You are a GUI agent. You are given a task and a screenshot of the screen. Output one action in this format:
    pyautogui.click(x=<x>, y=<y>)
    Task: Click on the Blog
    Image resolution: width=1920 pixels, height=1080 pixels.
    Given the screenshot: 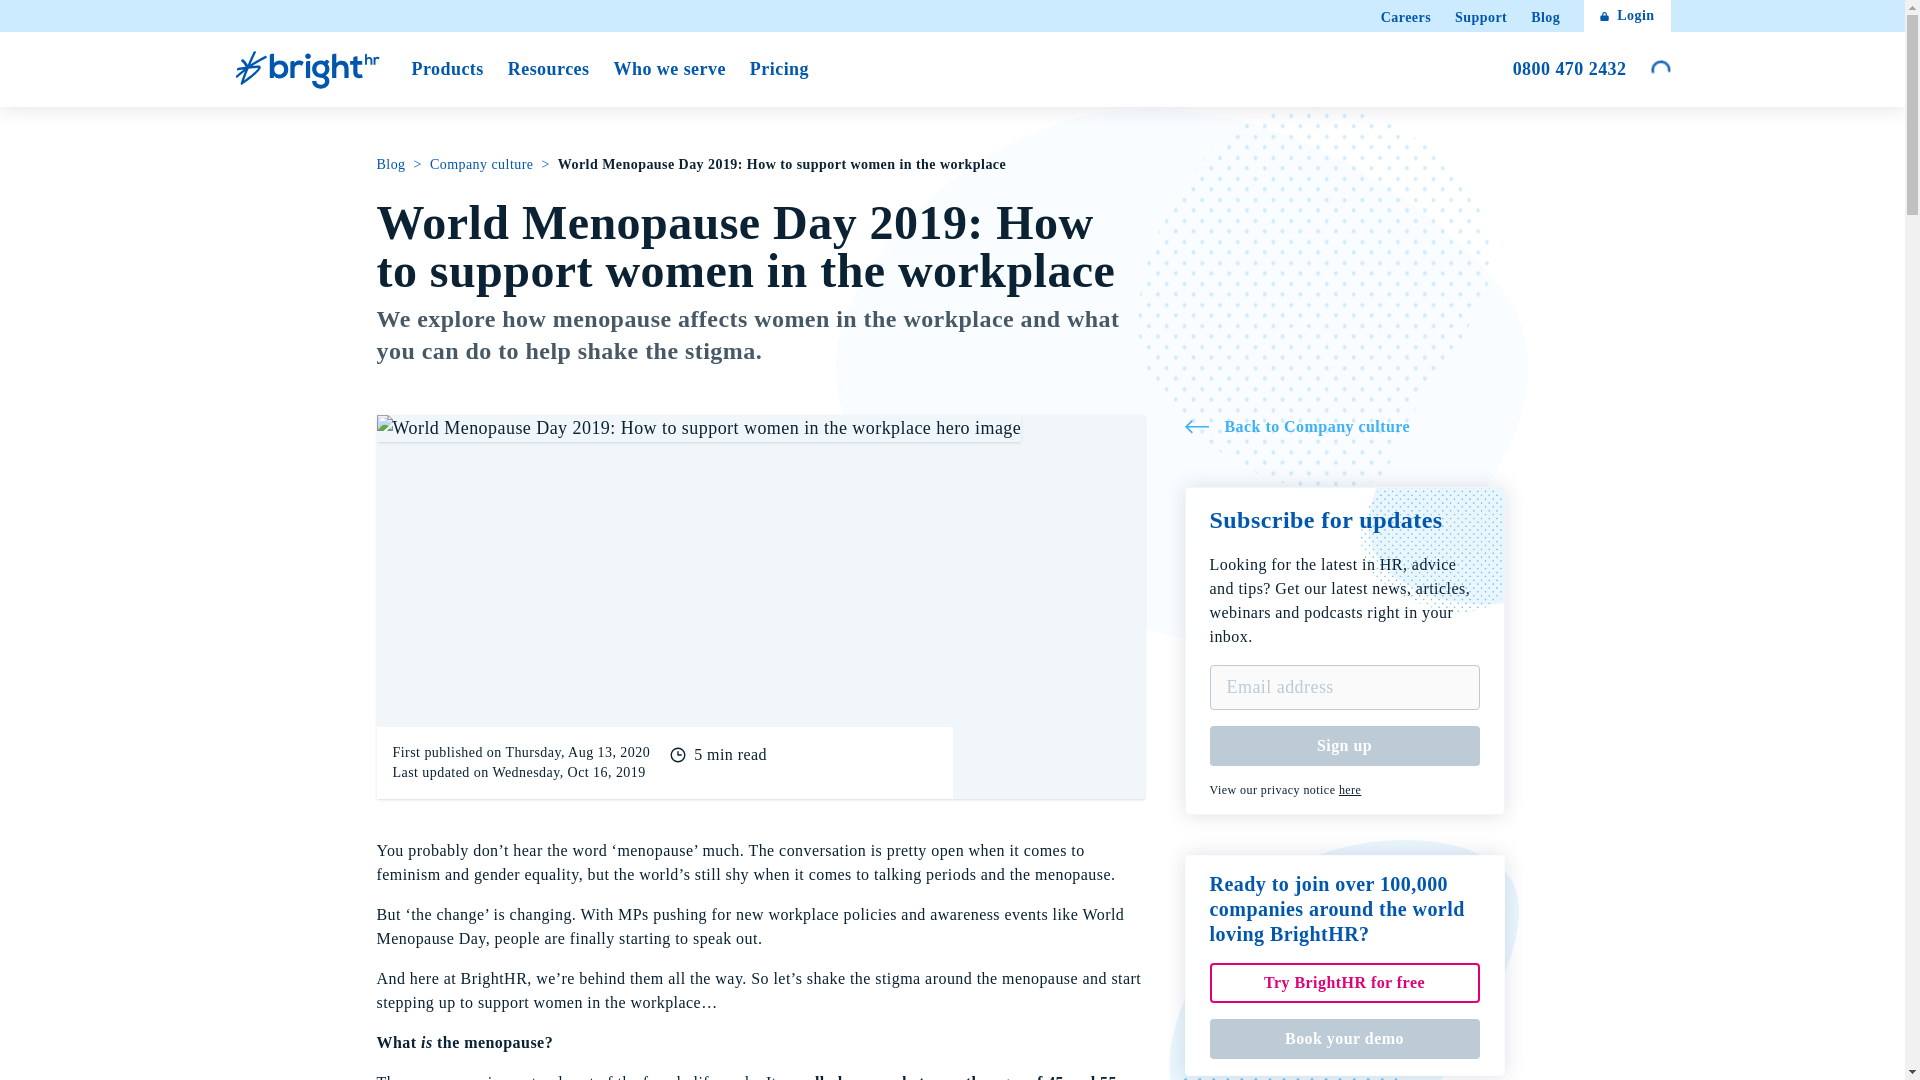 What is the action you would take?
    pyautogui.click(x=310, y=68)
    